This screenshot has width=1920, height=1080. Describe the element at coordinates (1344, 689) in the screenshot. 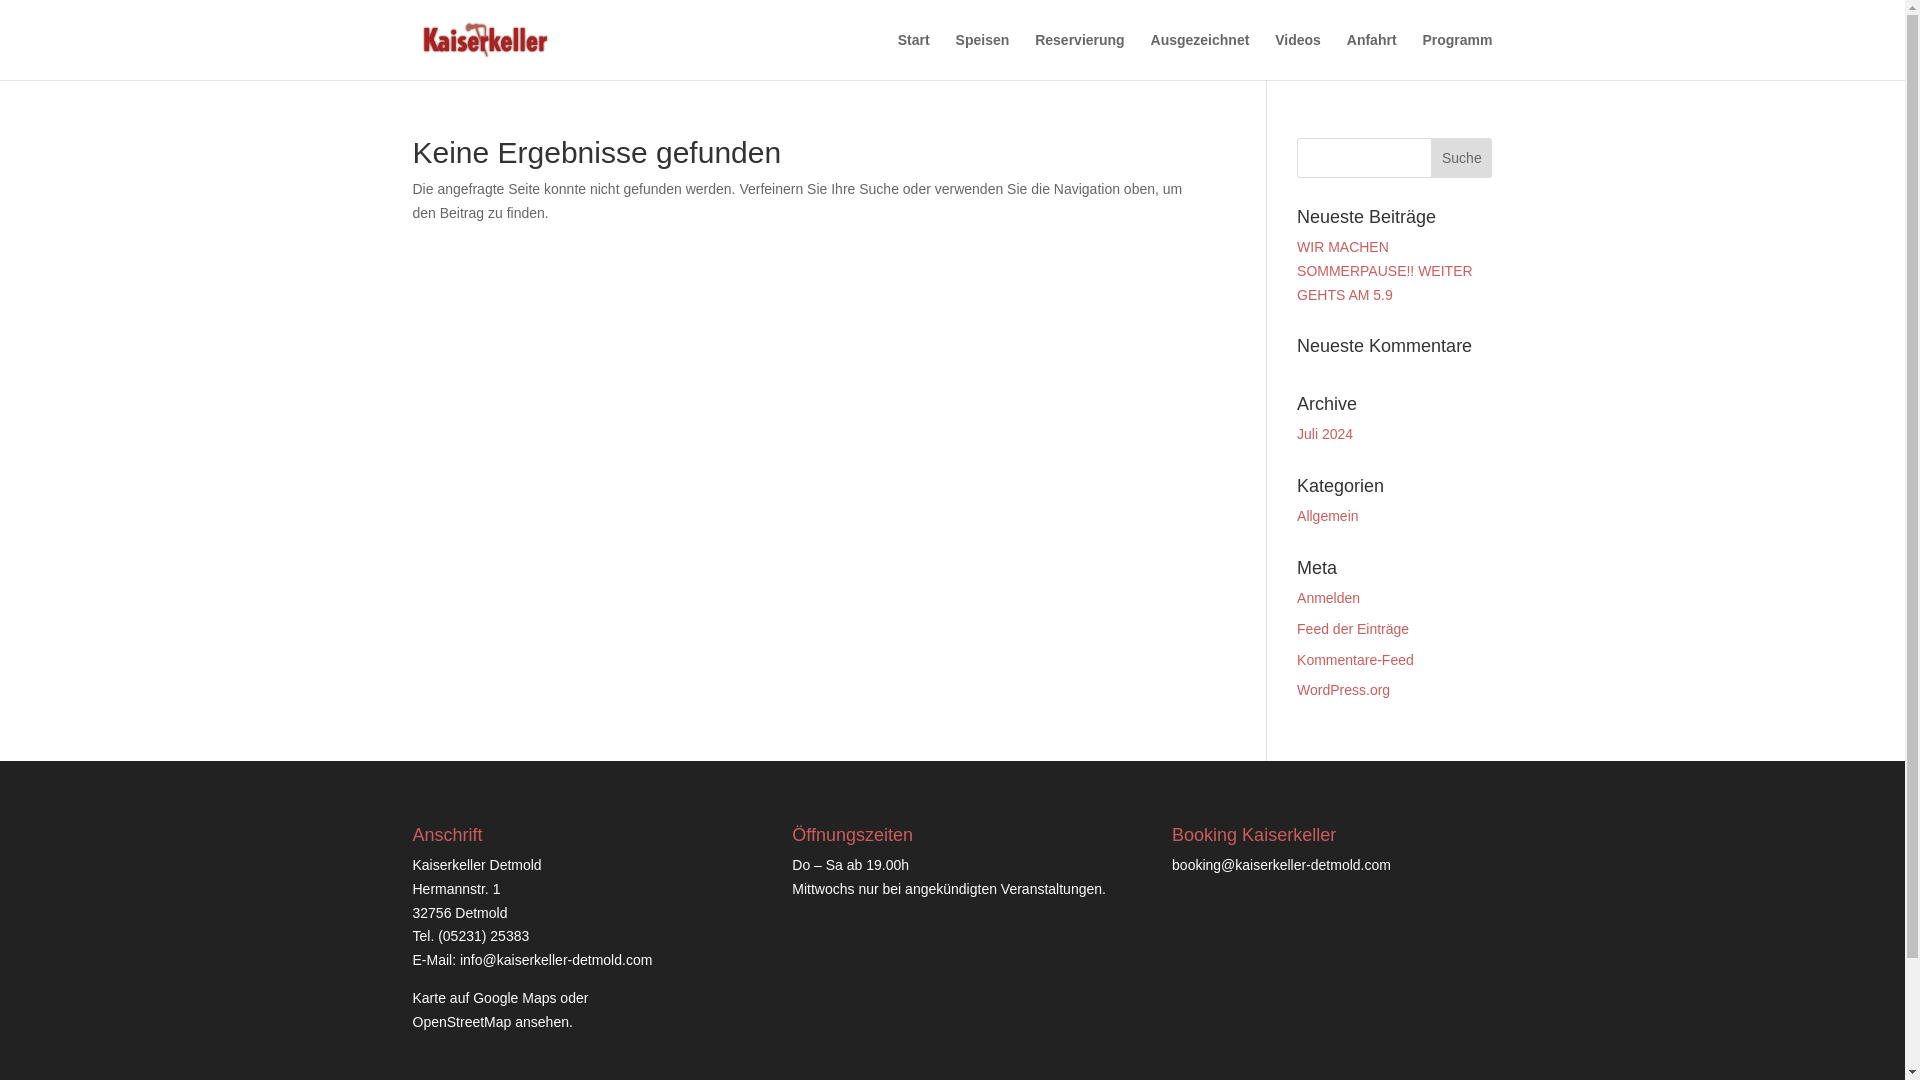

I see `WordPress.org` at that location.